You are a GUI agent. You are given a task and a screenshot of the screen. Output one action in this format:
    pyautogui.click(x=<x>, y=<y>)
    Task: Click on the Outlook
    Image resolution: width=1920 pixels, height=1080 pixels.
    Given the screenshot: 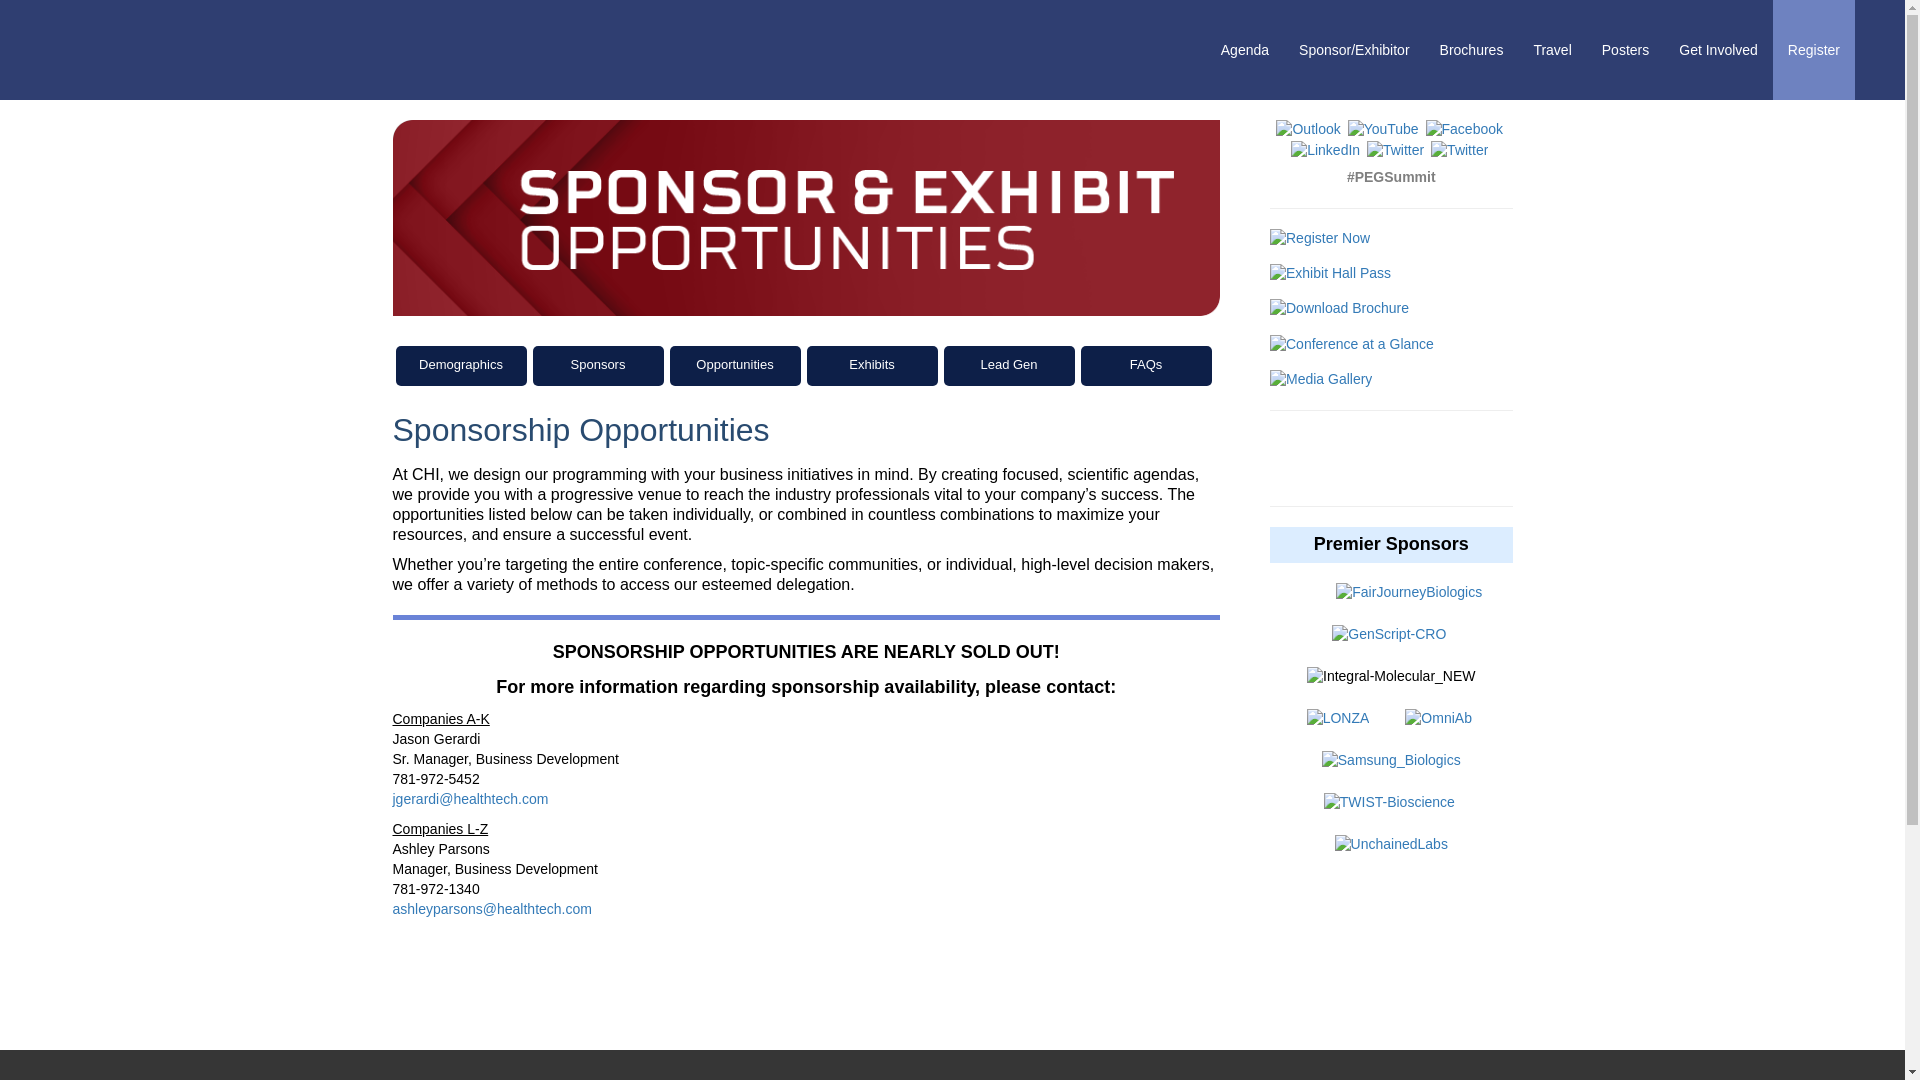 What is the action you would take?
    pyautogui.click(x=1309, y=128)
    